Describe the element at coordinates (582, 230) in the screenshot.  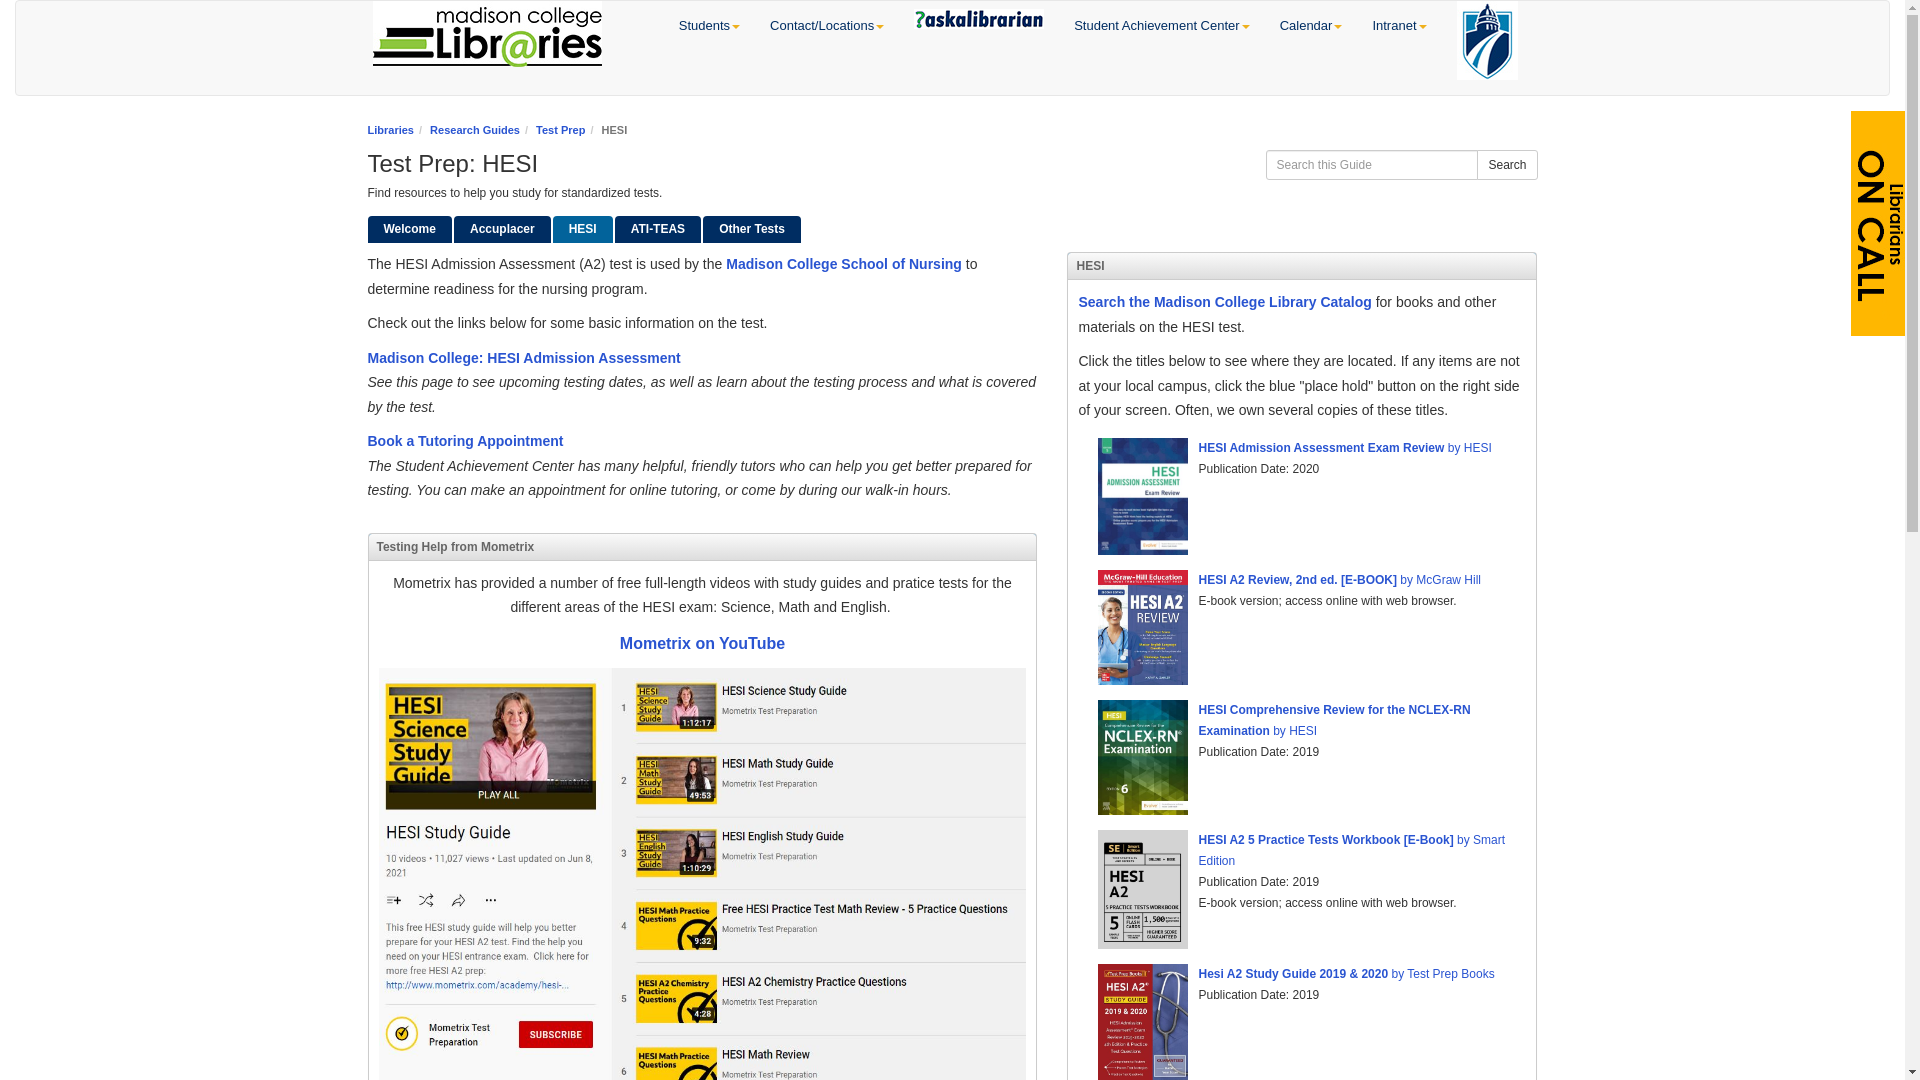
I see `HESI Test Resources` at that location.